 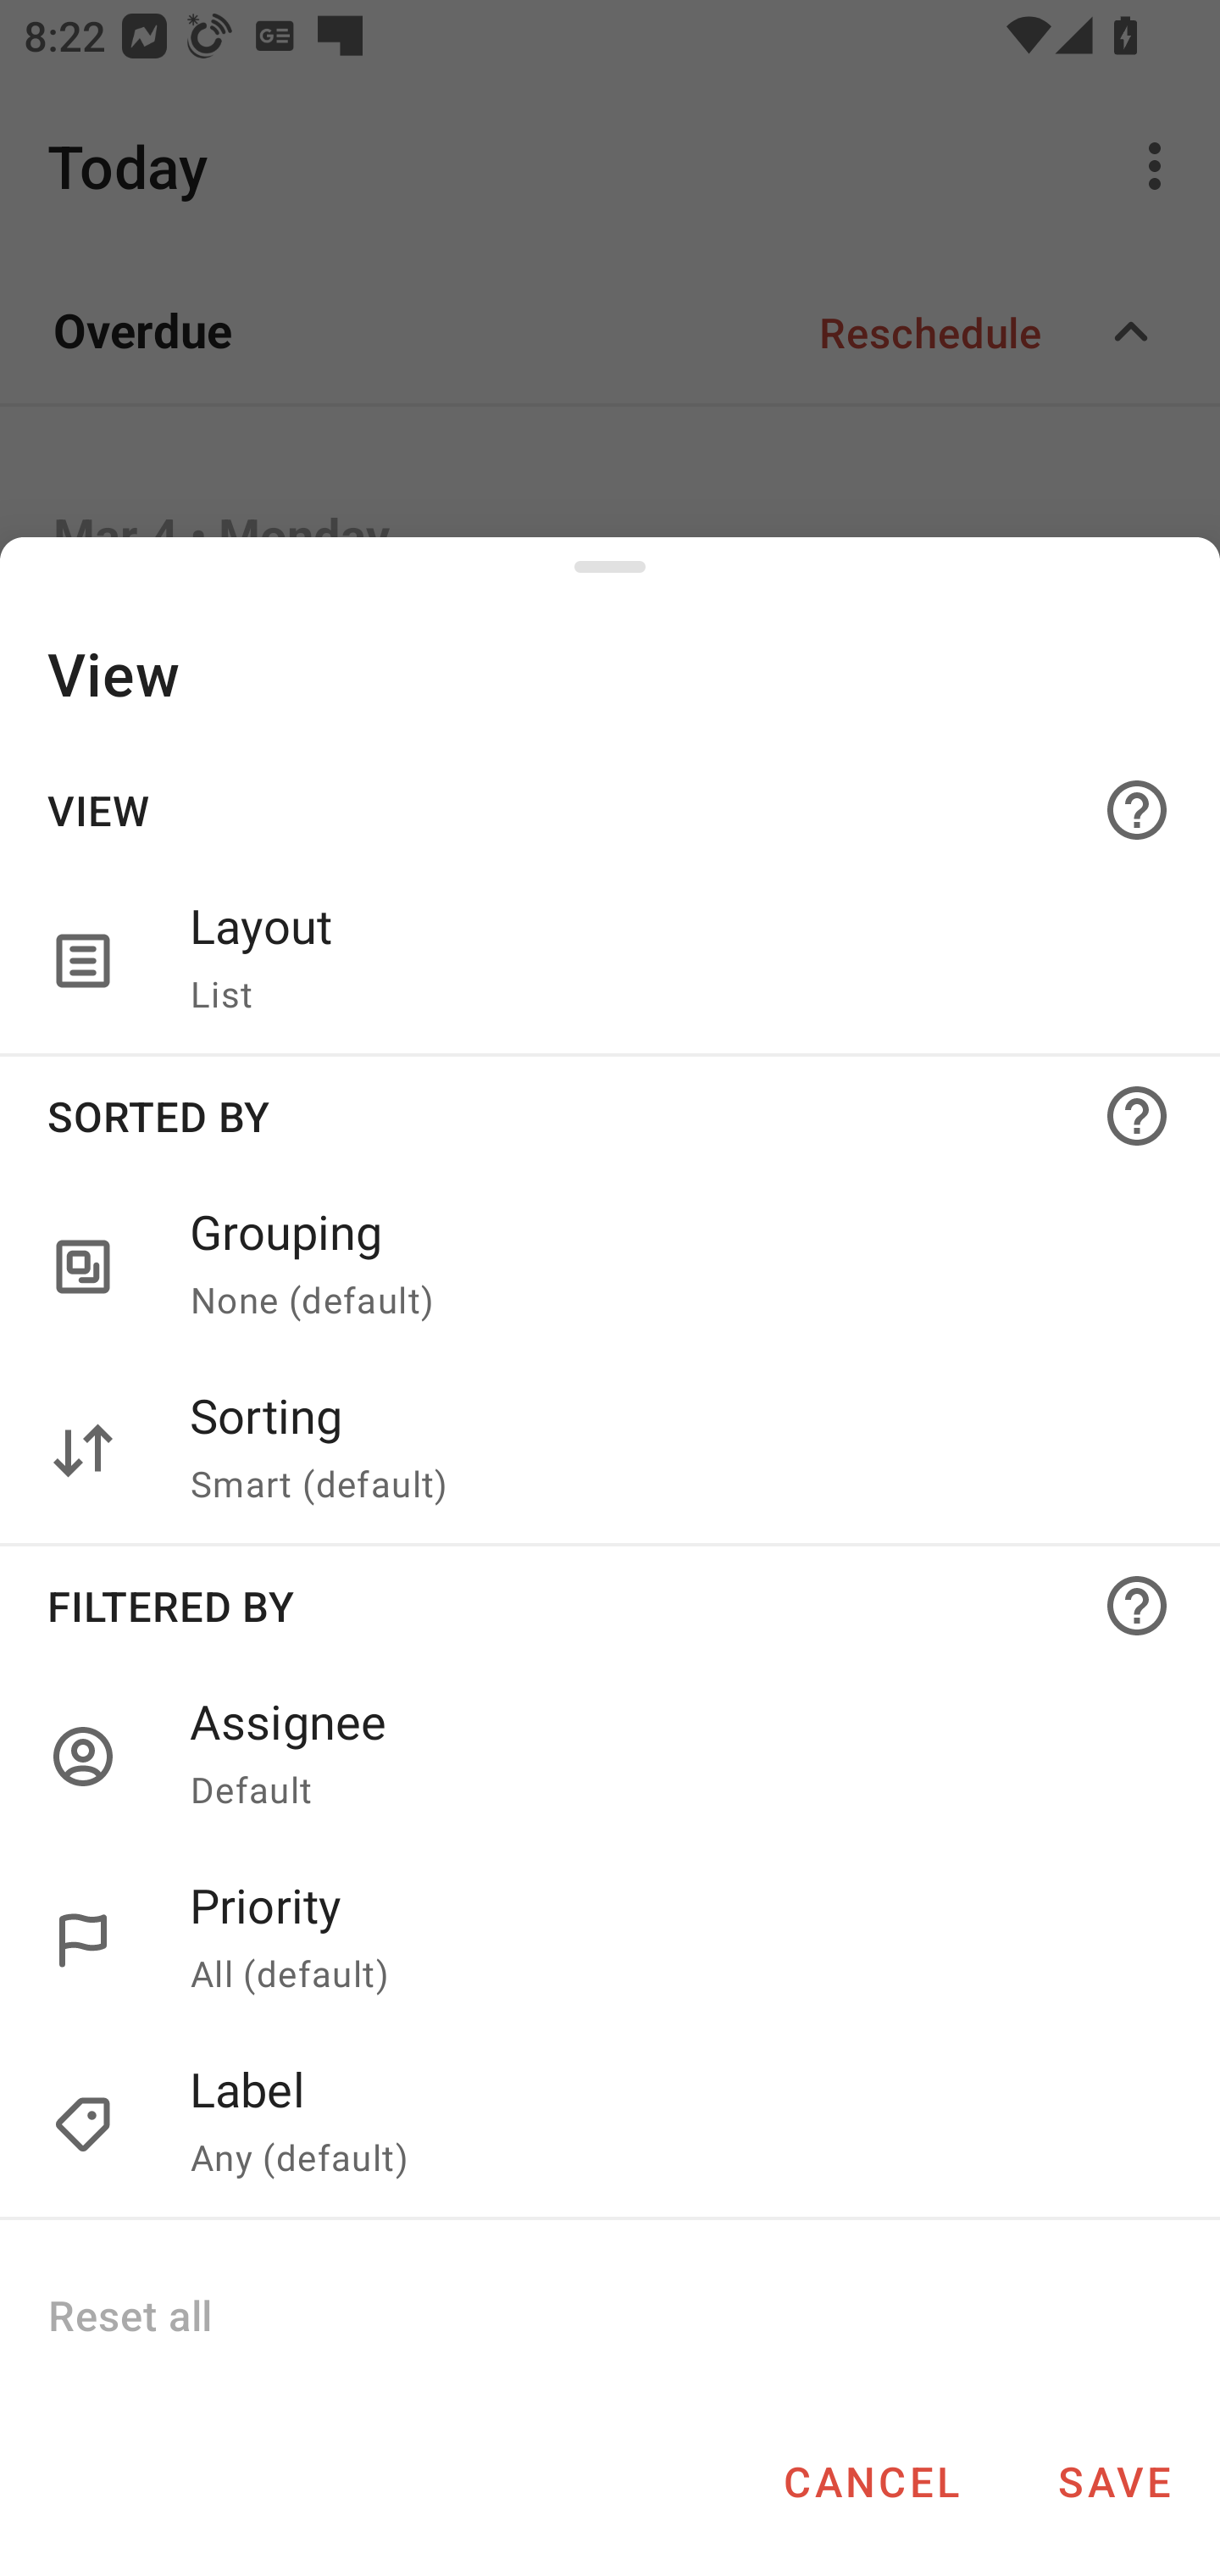 What do you see at coordinates (669, 962) in the screenshot?
I see `Layout List` at bounding box center [669, 962].